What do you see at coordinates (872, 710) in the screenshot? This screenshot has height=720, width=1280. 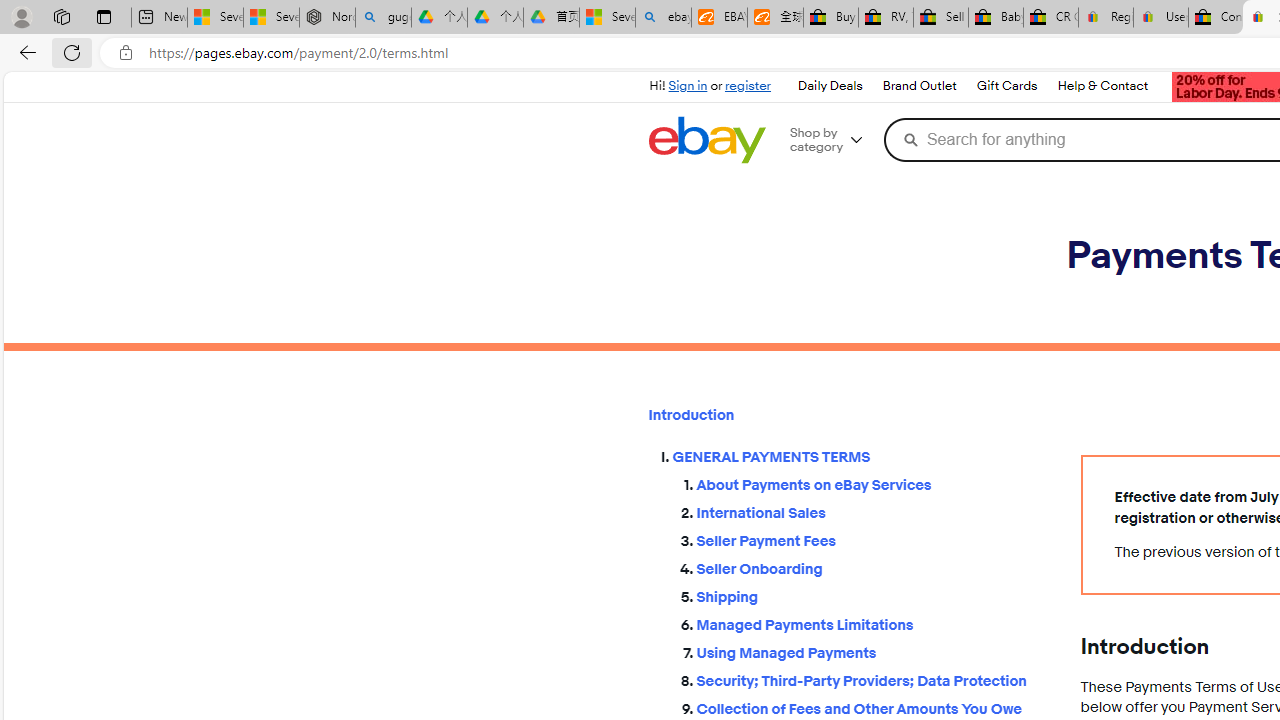 I see `Collection of Fees and Other Amounts You Owe` at bounding box center [872, 710].